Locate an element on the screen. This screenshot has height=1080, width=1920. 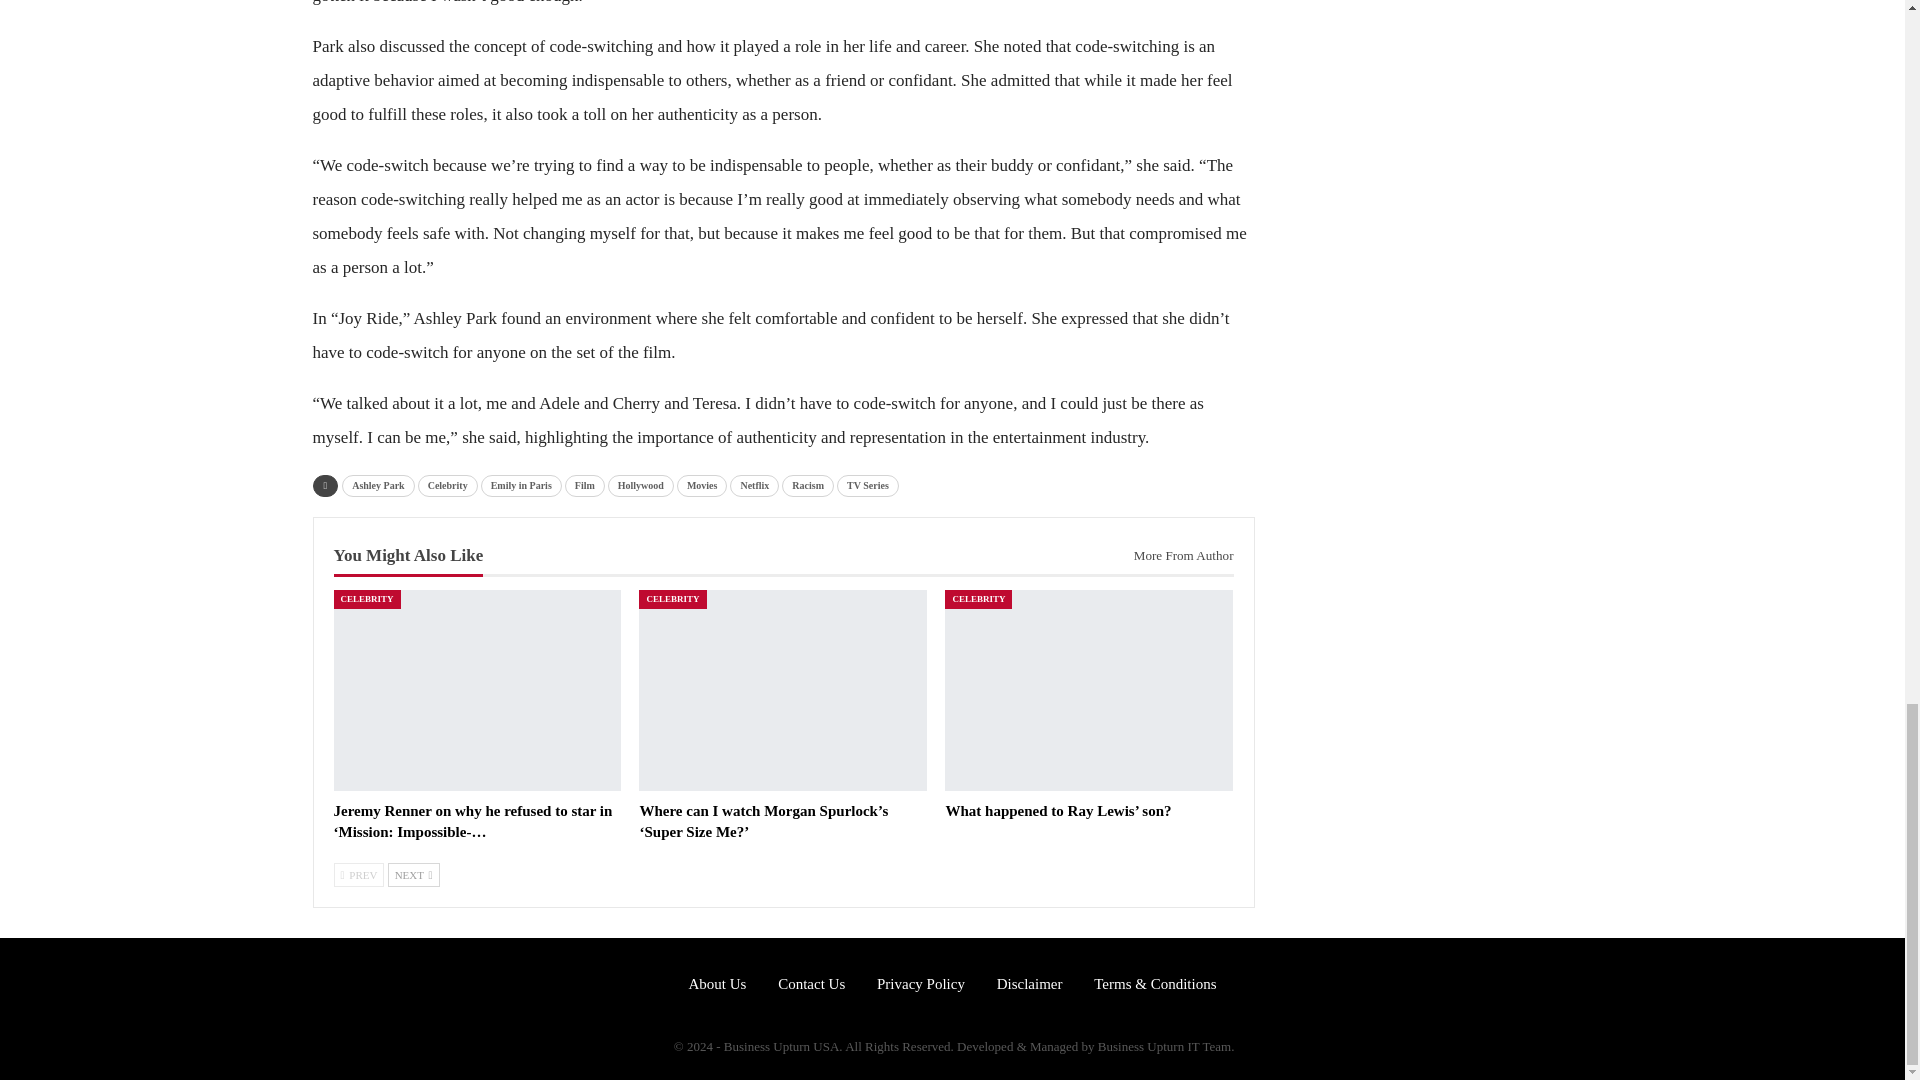
Next is located at coordinates (413, 874).